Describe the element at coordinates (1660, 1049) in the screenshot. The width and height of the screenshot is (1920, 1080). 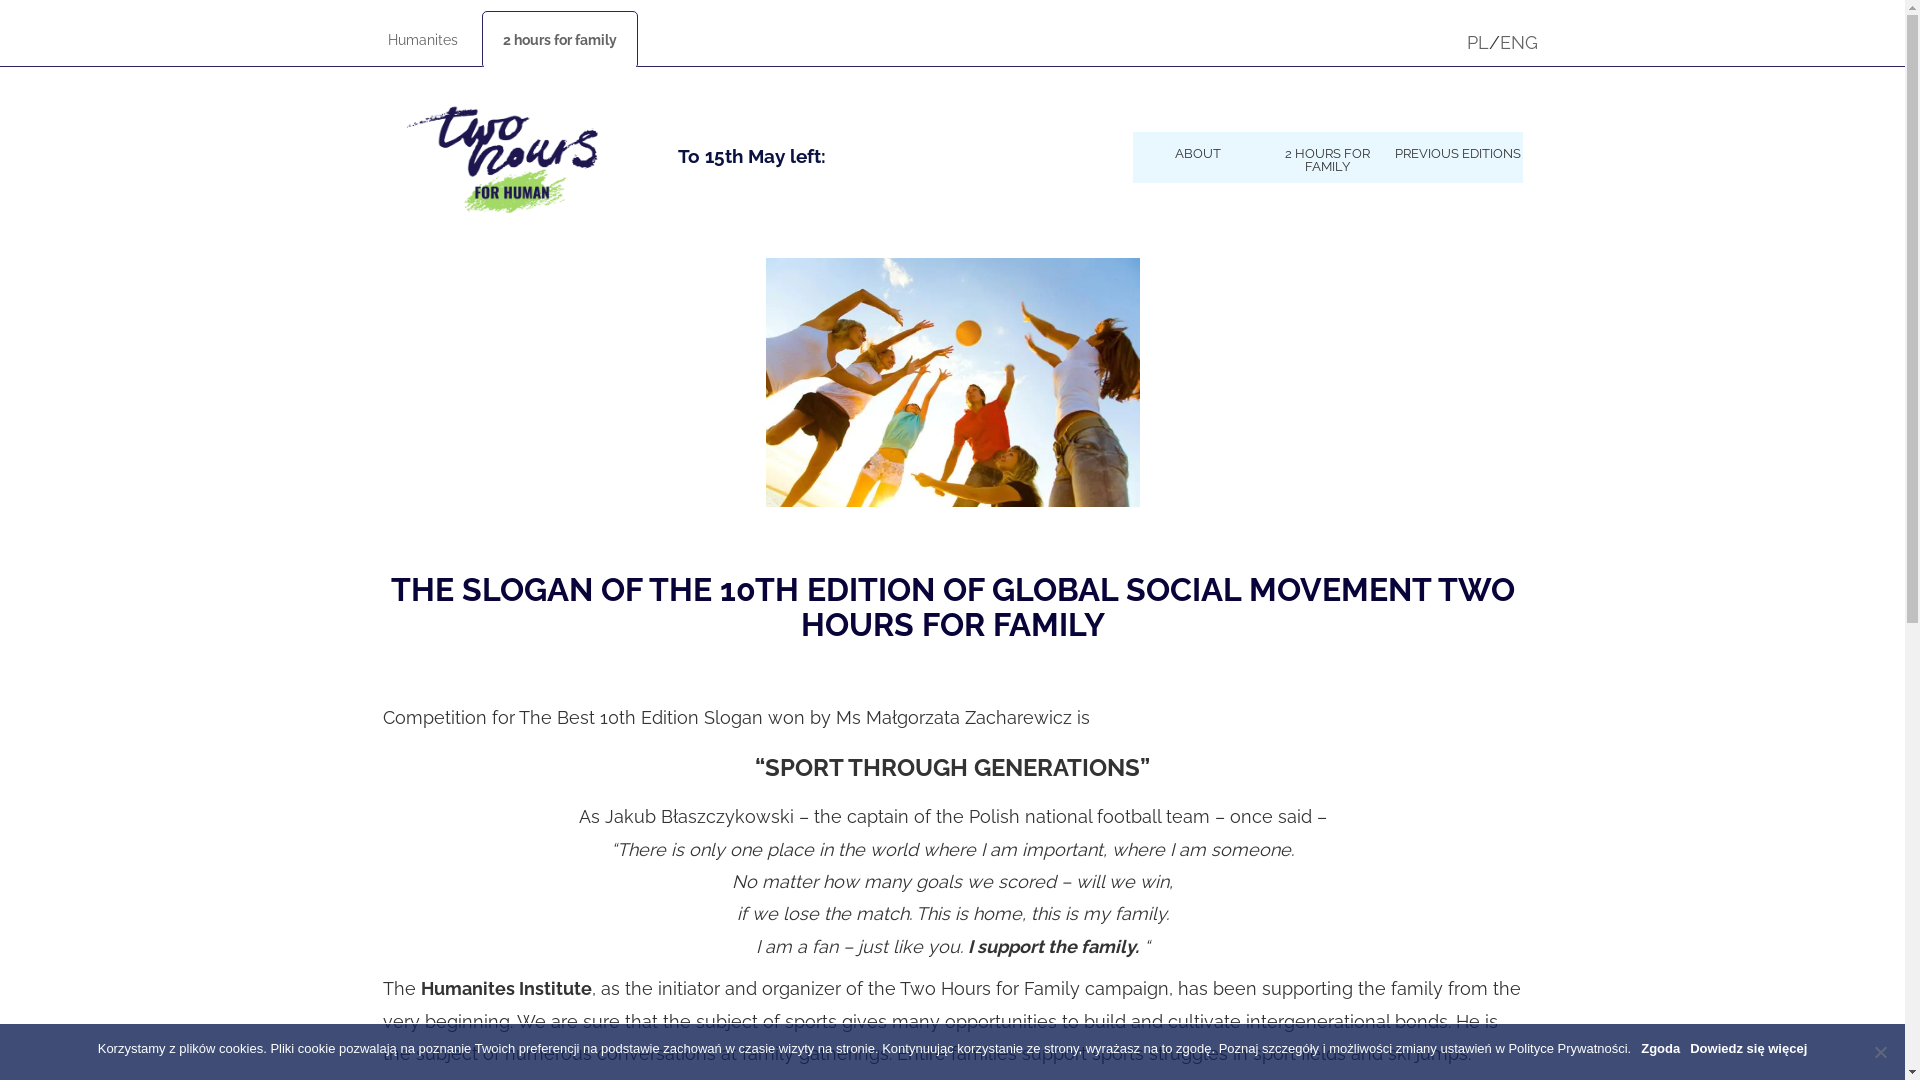
I see `Zgoda` at that location.